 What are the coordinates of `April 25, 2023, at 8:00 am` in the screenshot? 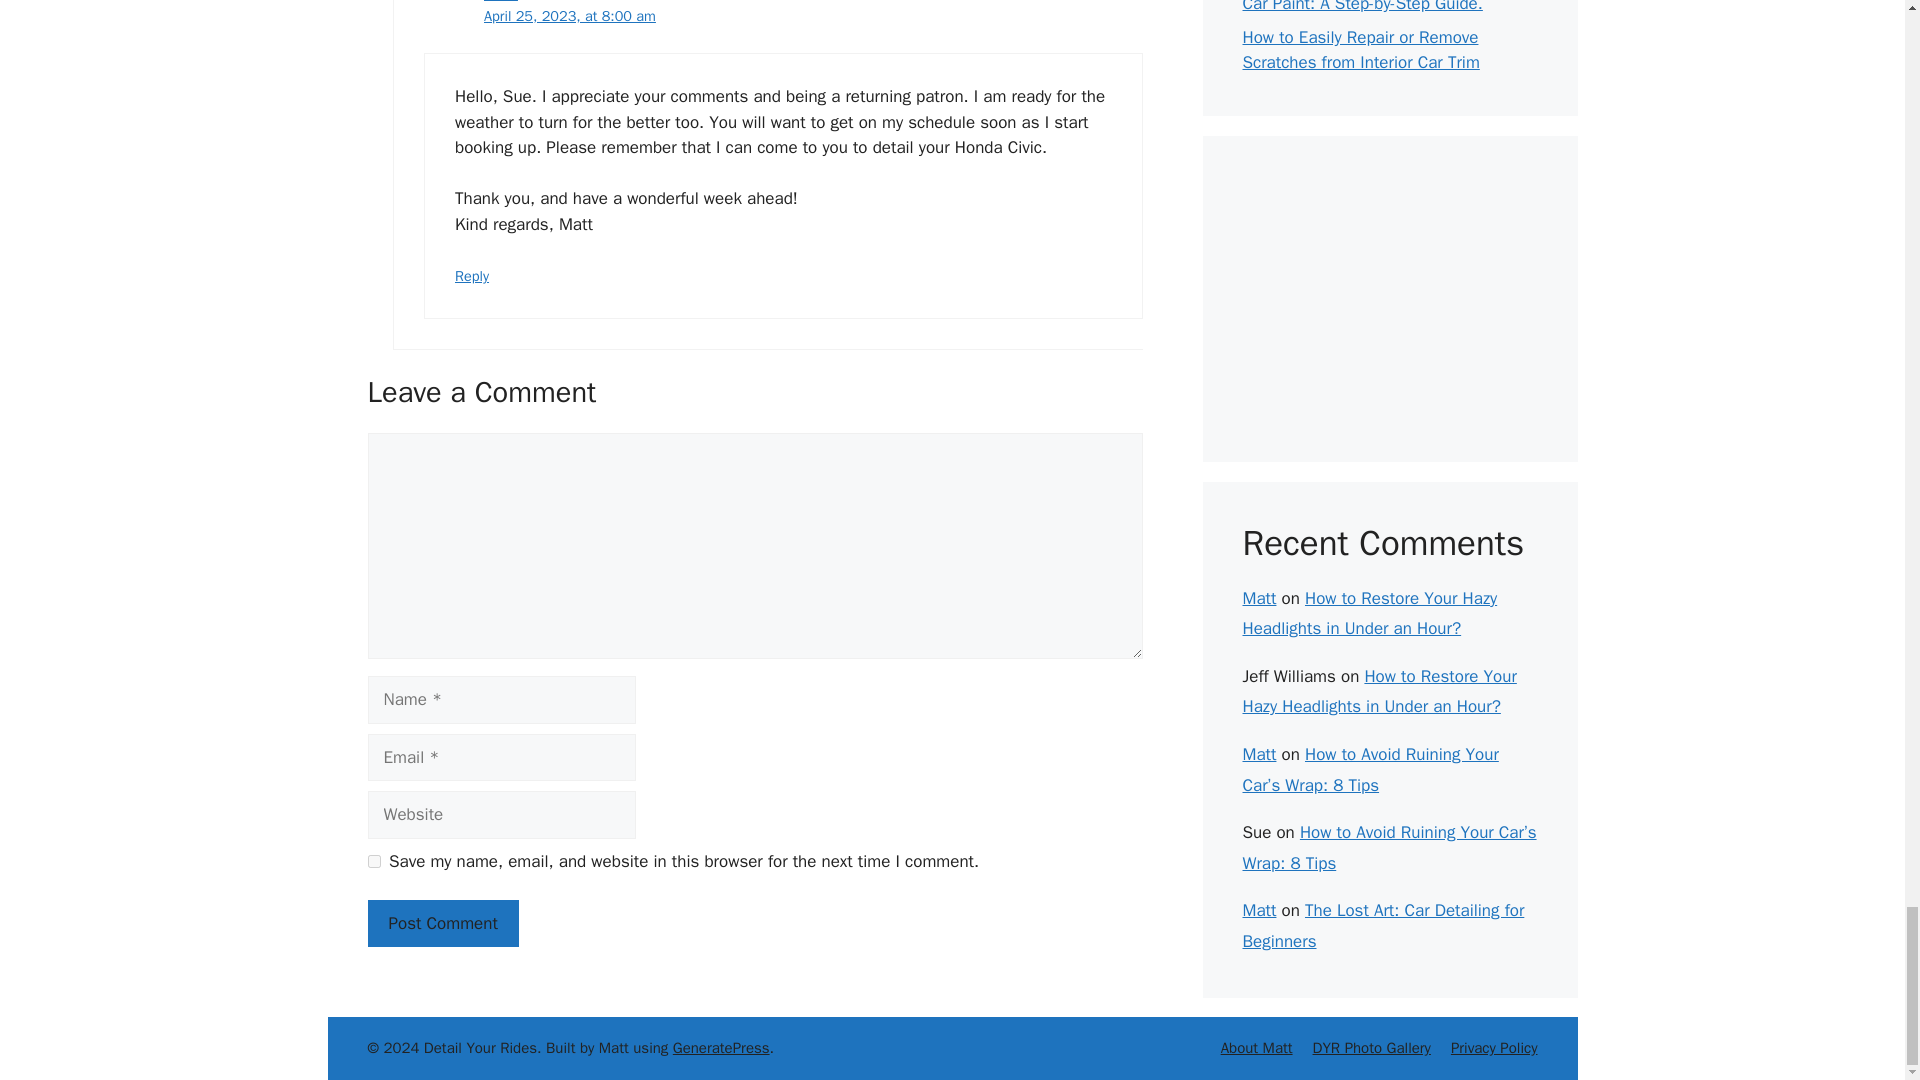 It's located at (570, 15).